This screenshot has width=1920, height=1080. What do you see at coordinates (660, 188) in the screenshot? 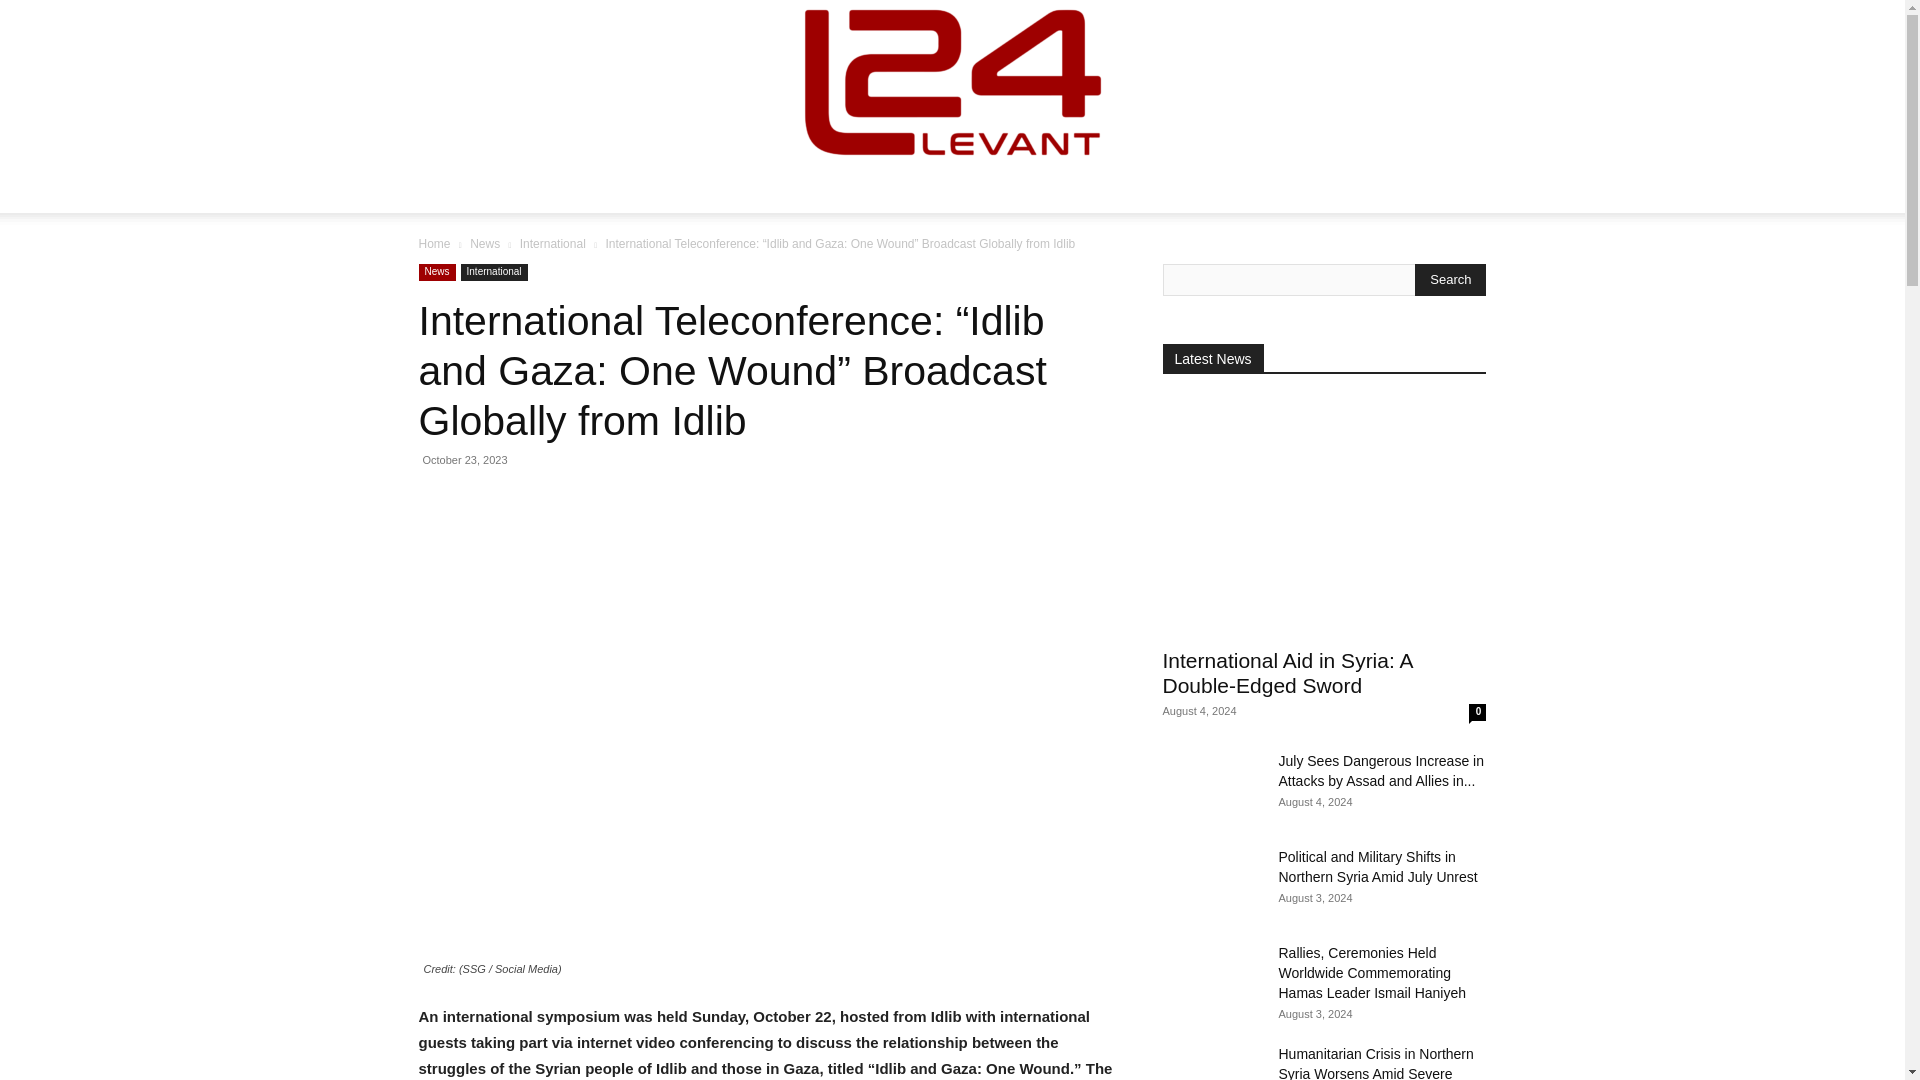
I see `NEWS` at bounding box center [660, 188].